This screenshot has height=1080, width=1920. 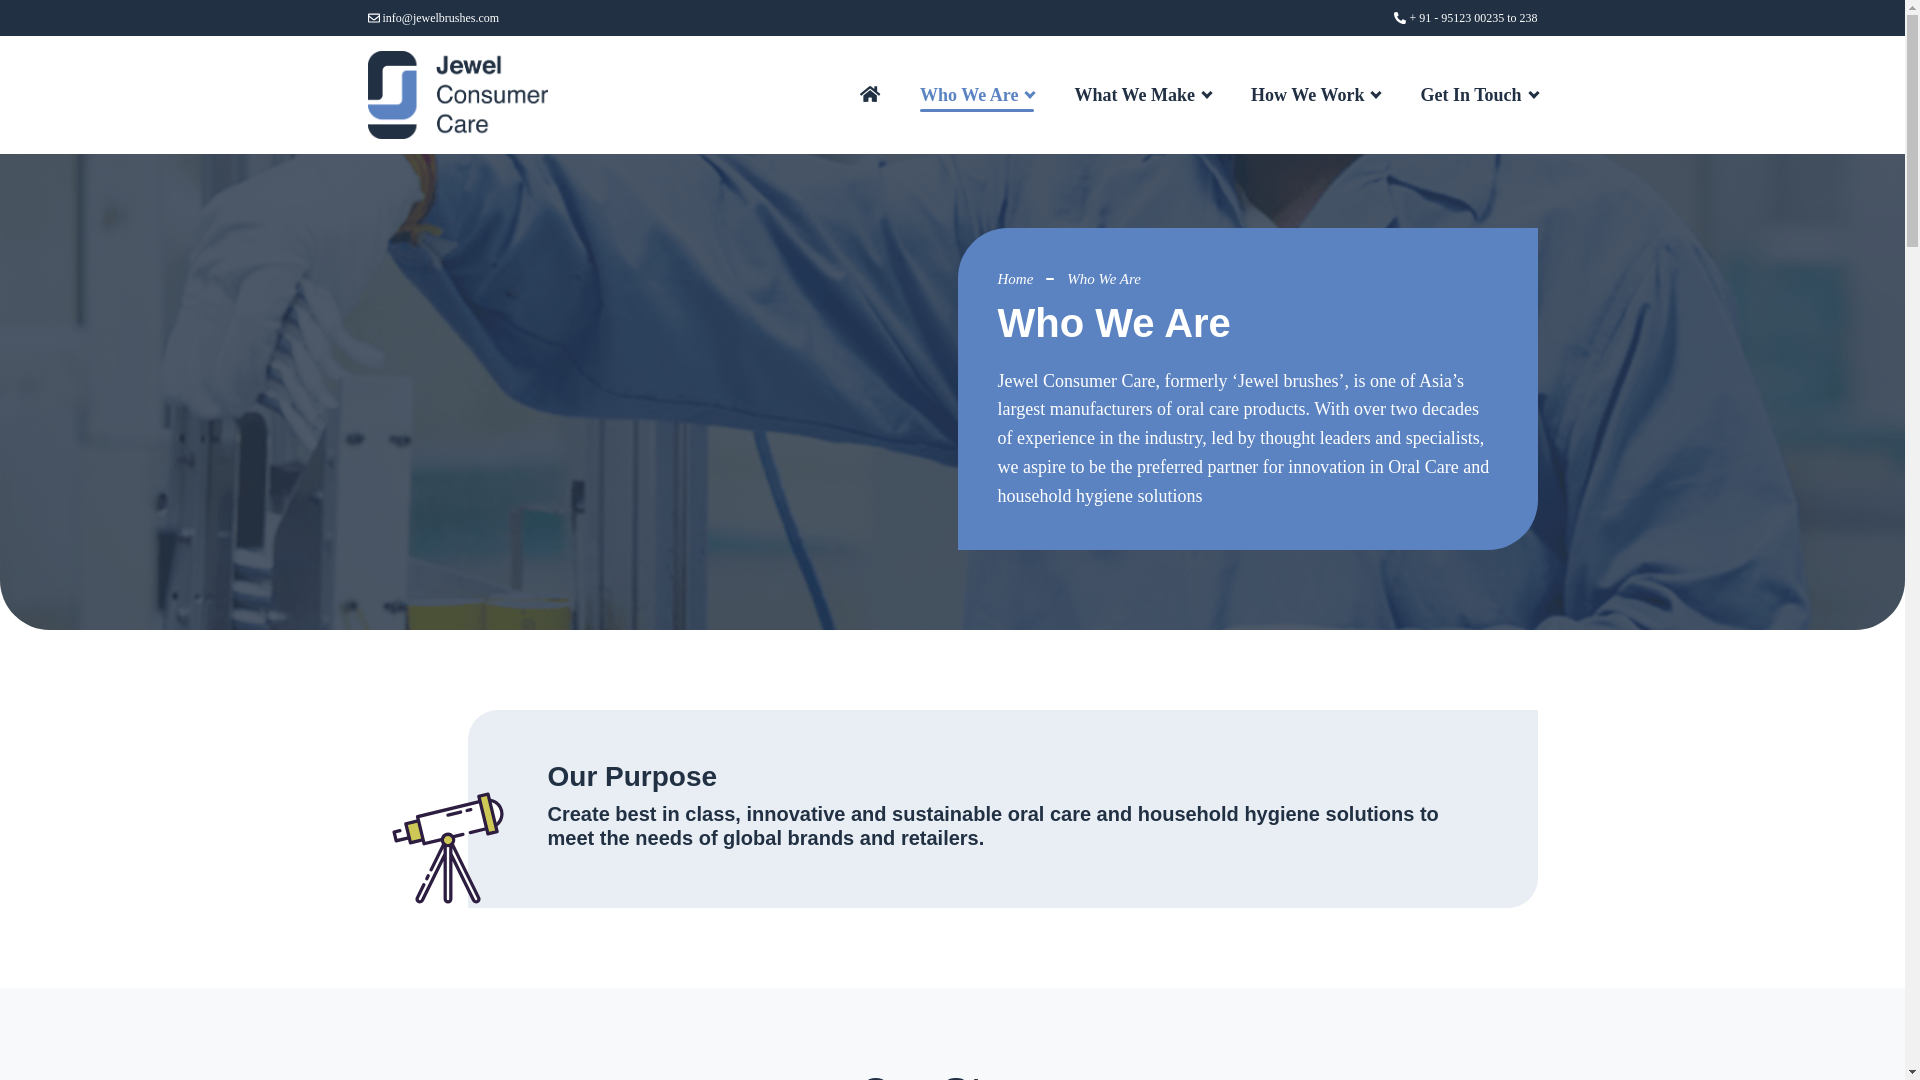 I want to click on Home, so click(x=1016, y=279).